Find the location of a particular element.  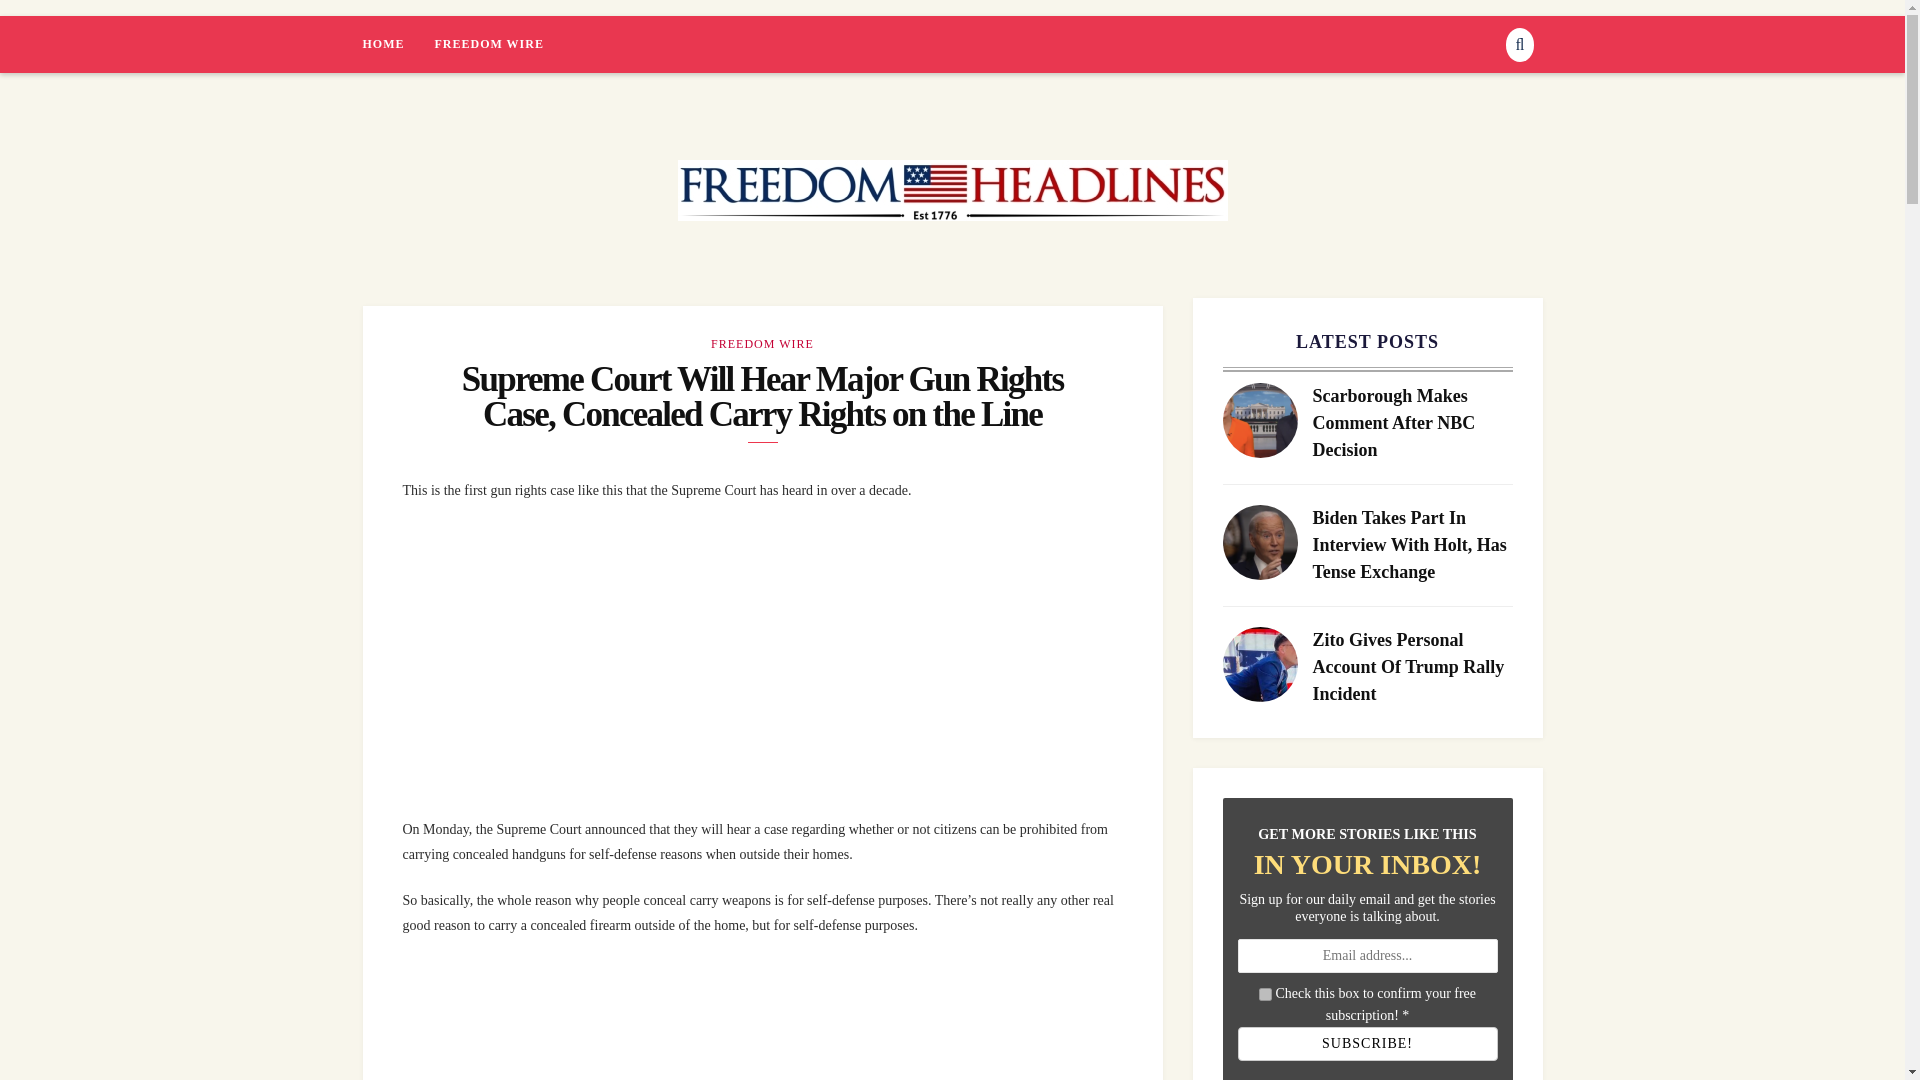

Advertisement is located at coordinates (792, 662).